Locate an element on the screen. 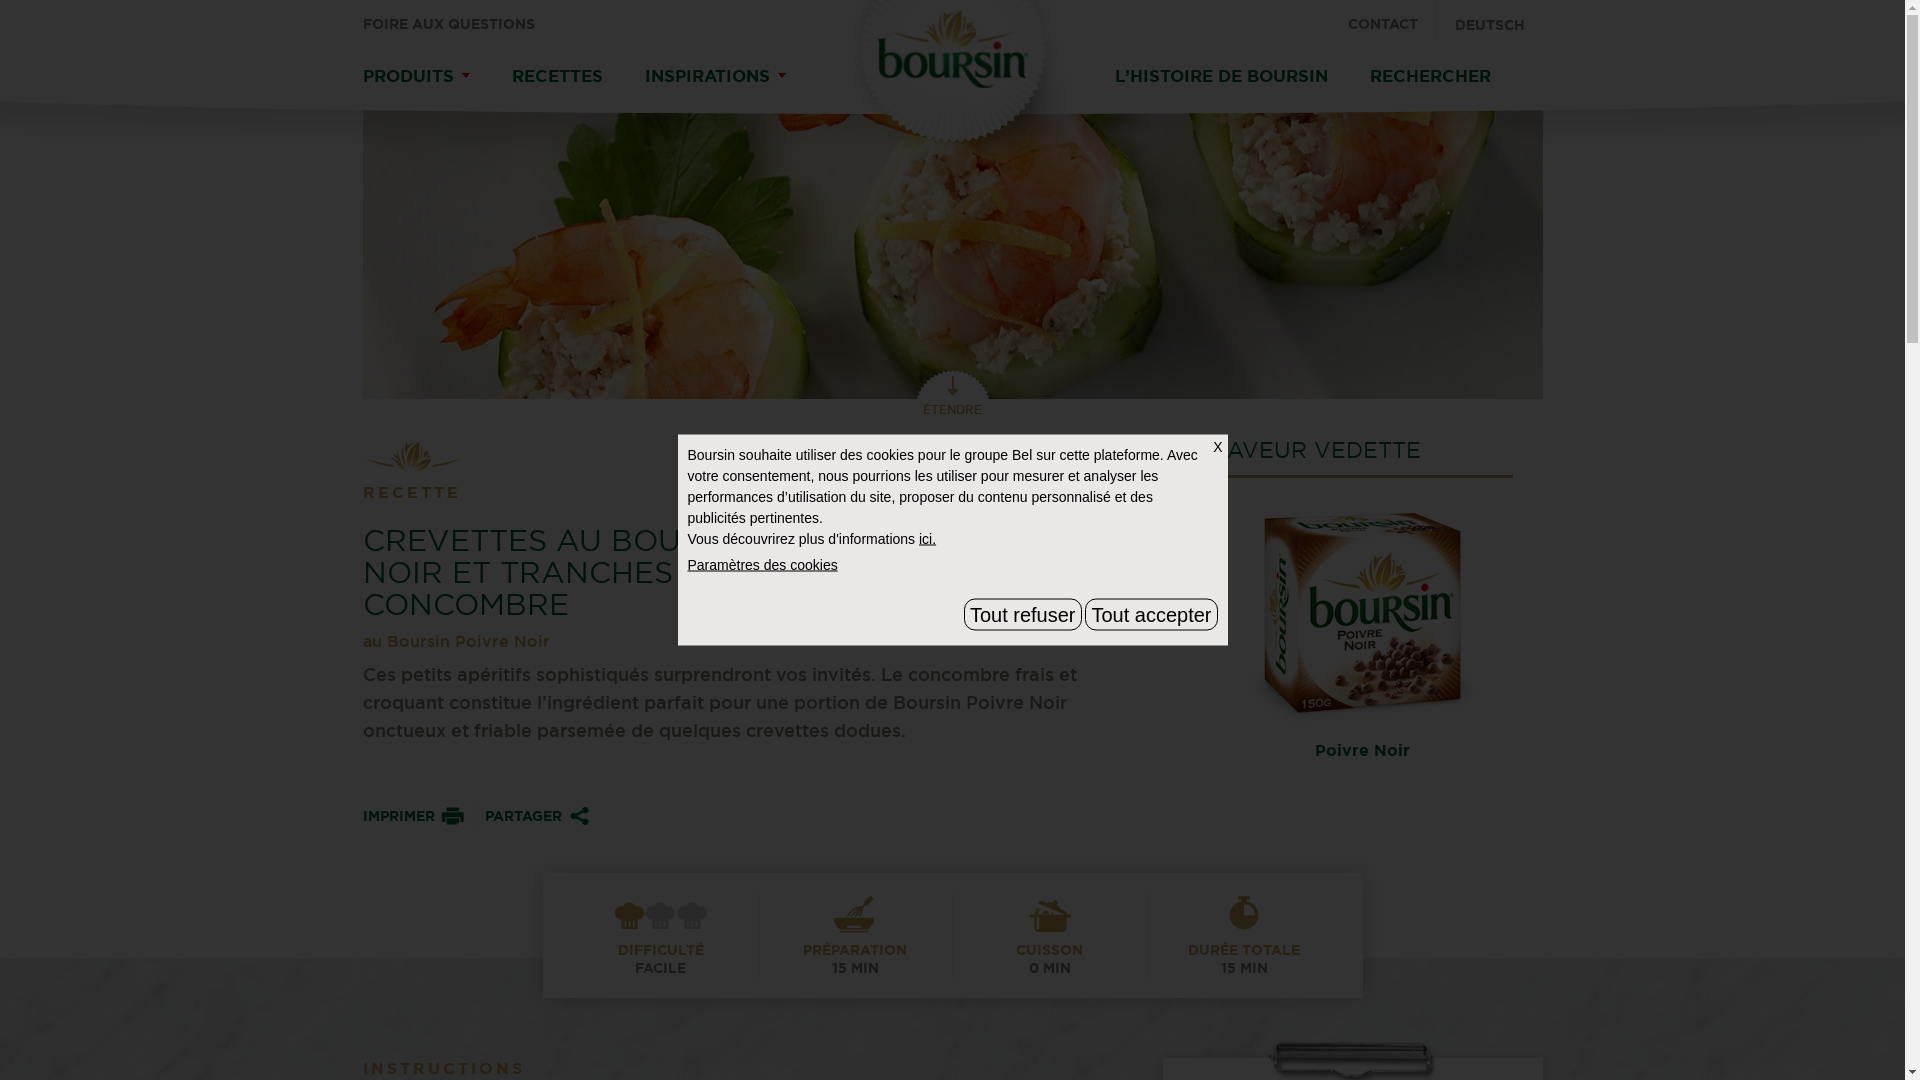 Image resolution: width=1920 pixels, height=1080 pixels. RECHERCHER is located at coordinates (1430, 76).